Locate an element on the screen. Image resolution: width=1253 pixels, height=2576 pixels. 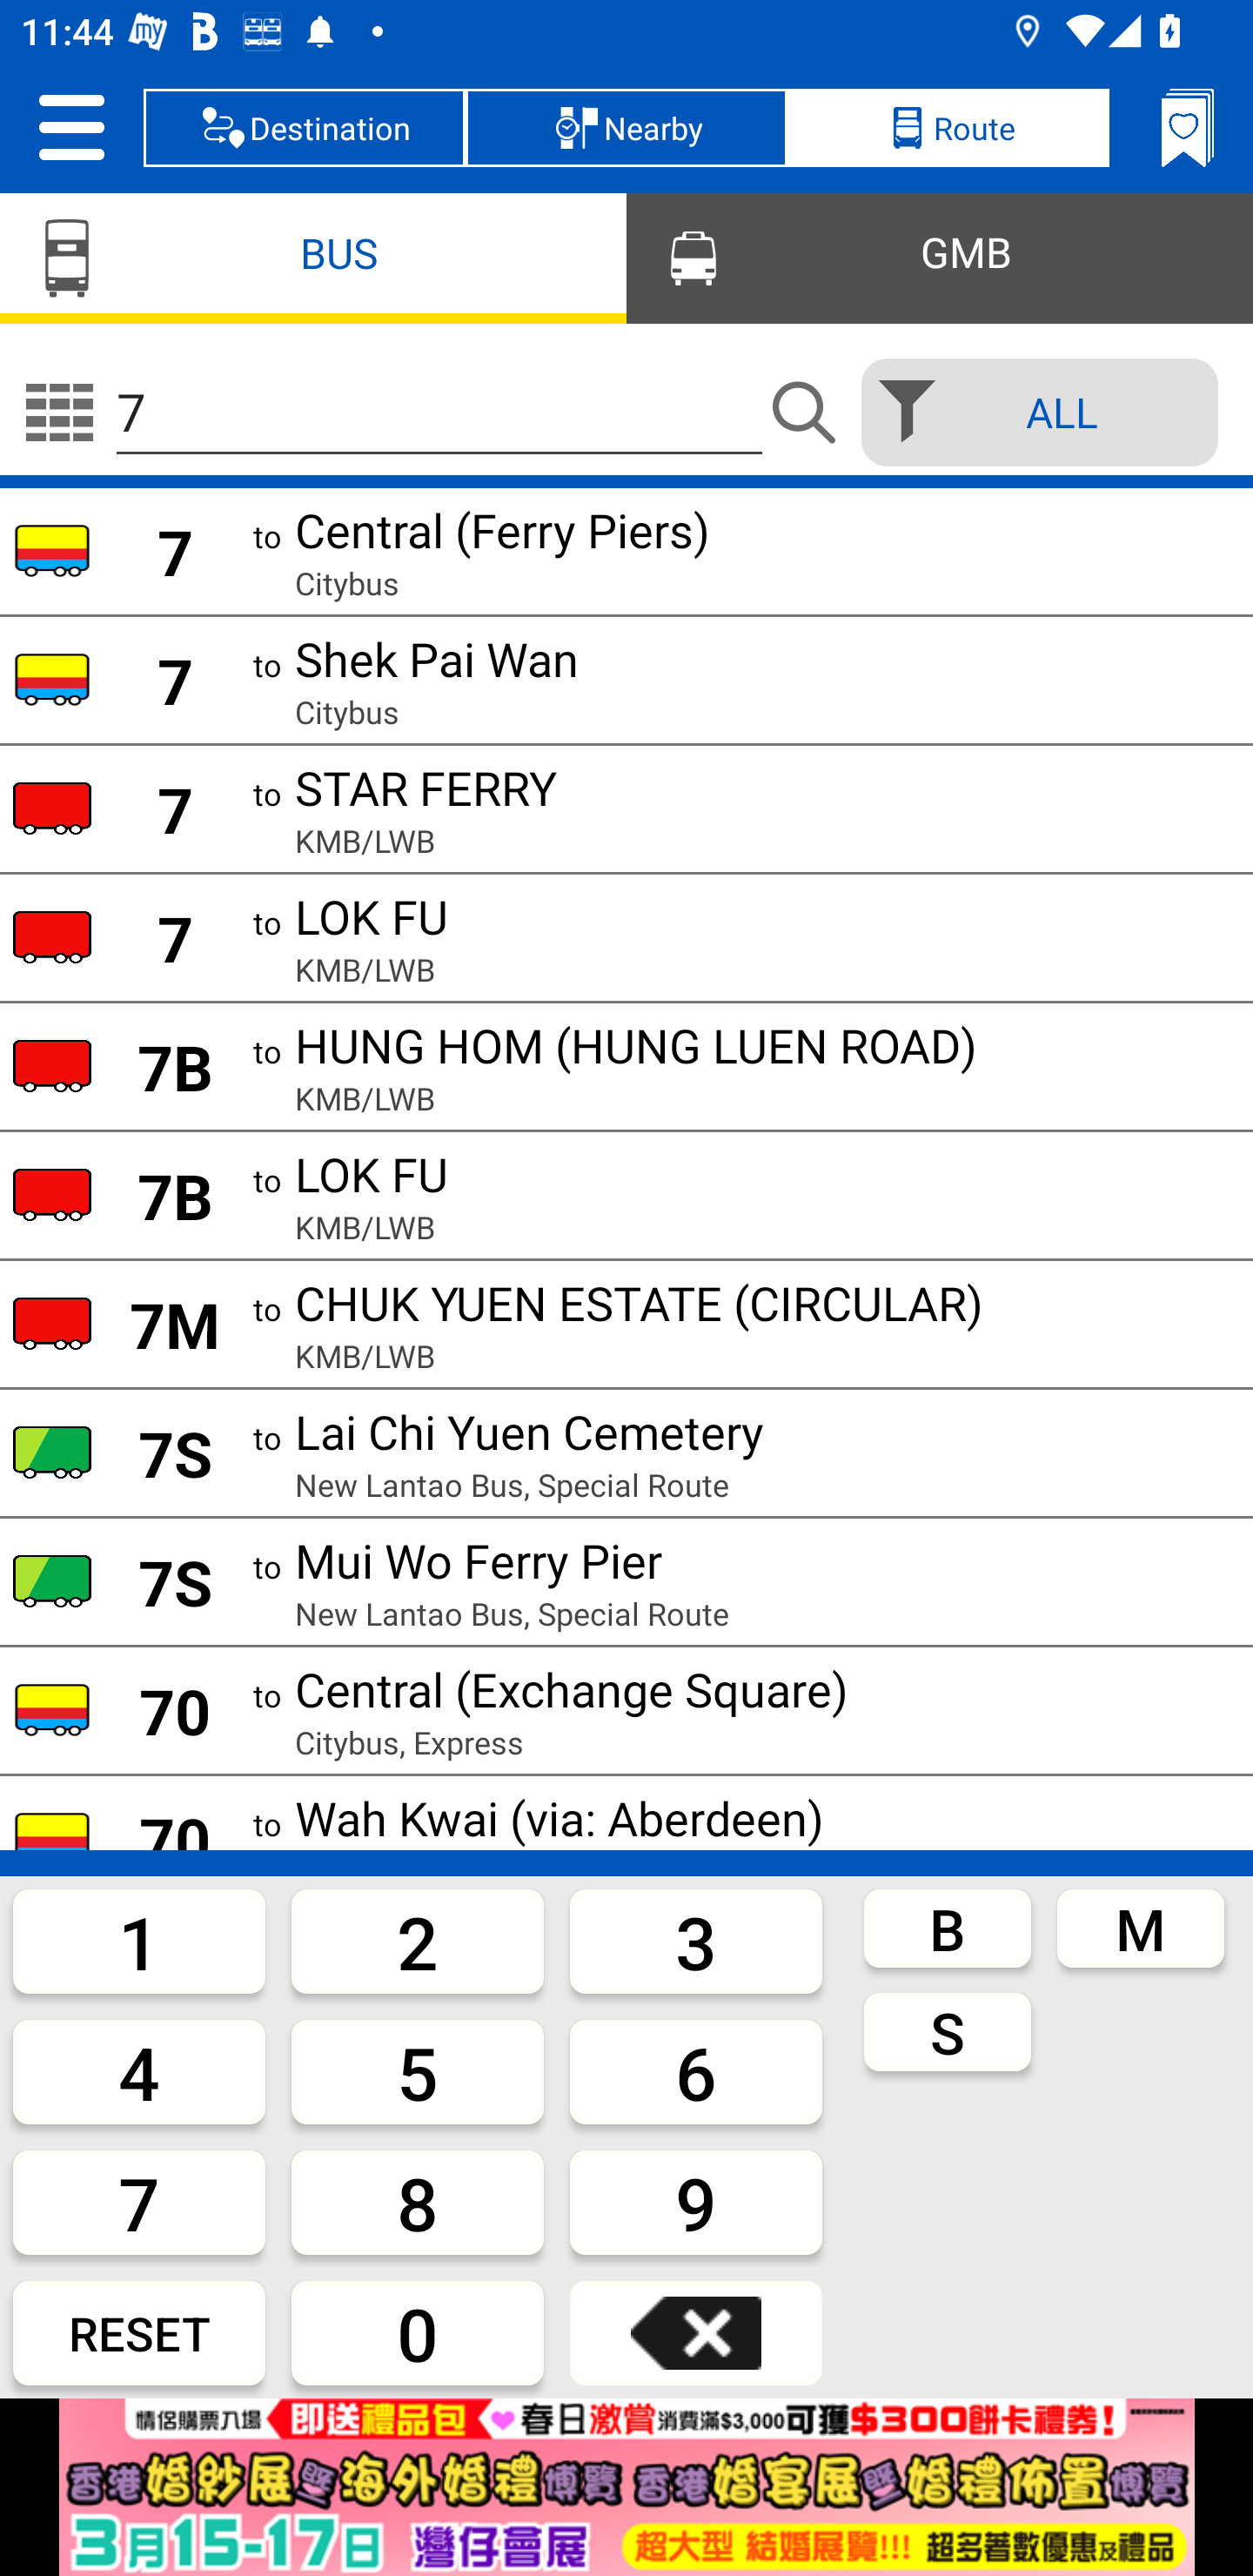
RESET is located at coordinates (139, 2332).